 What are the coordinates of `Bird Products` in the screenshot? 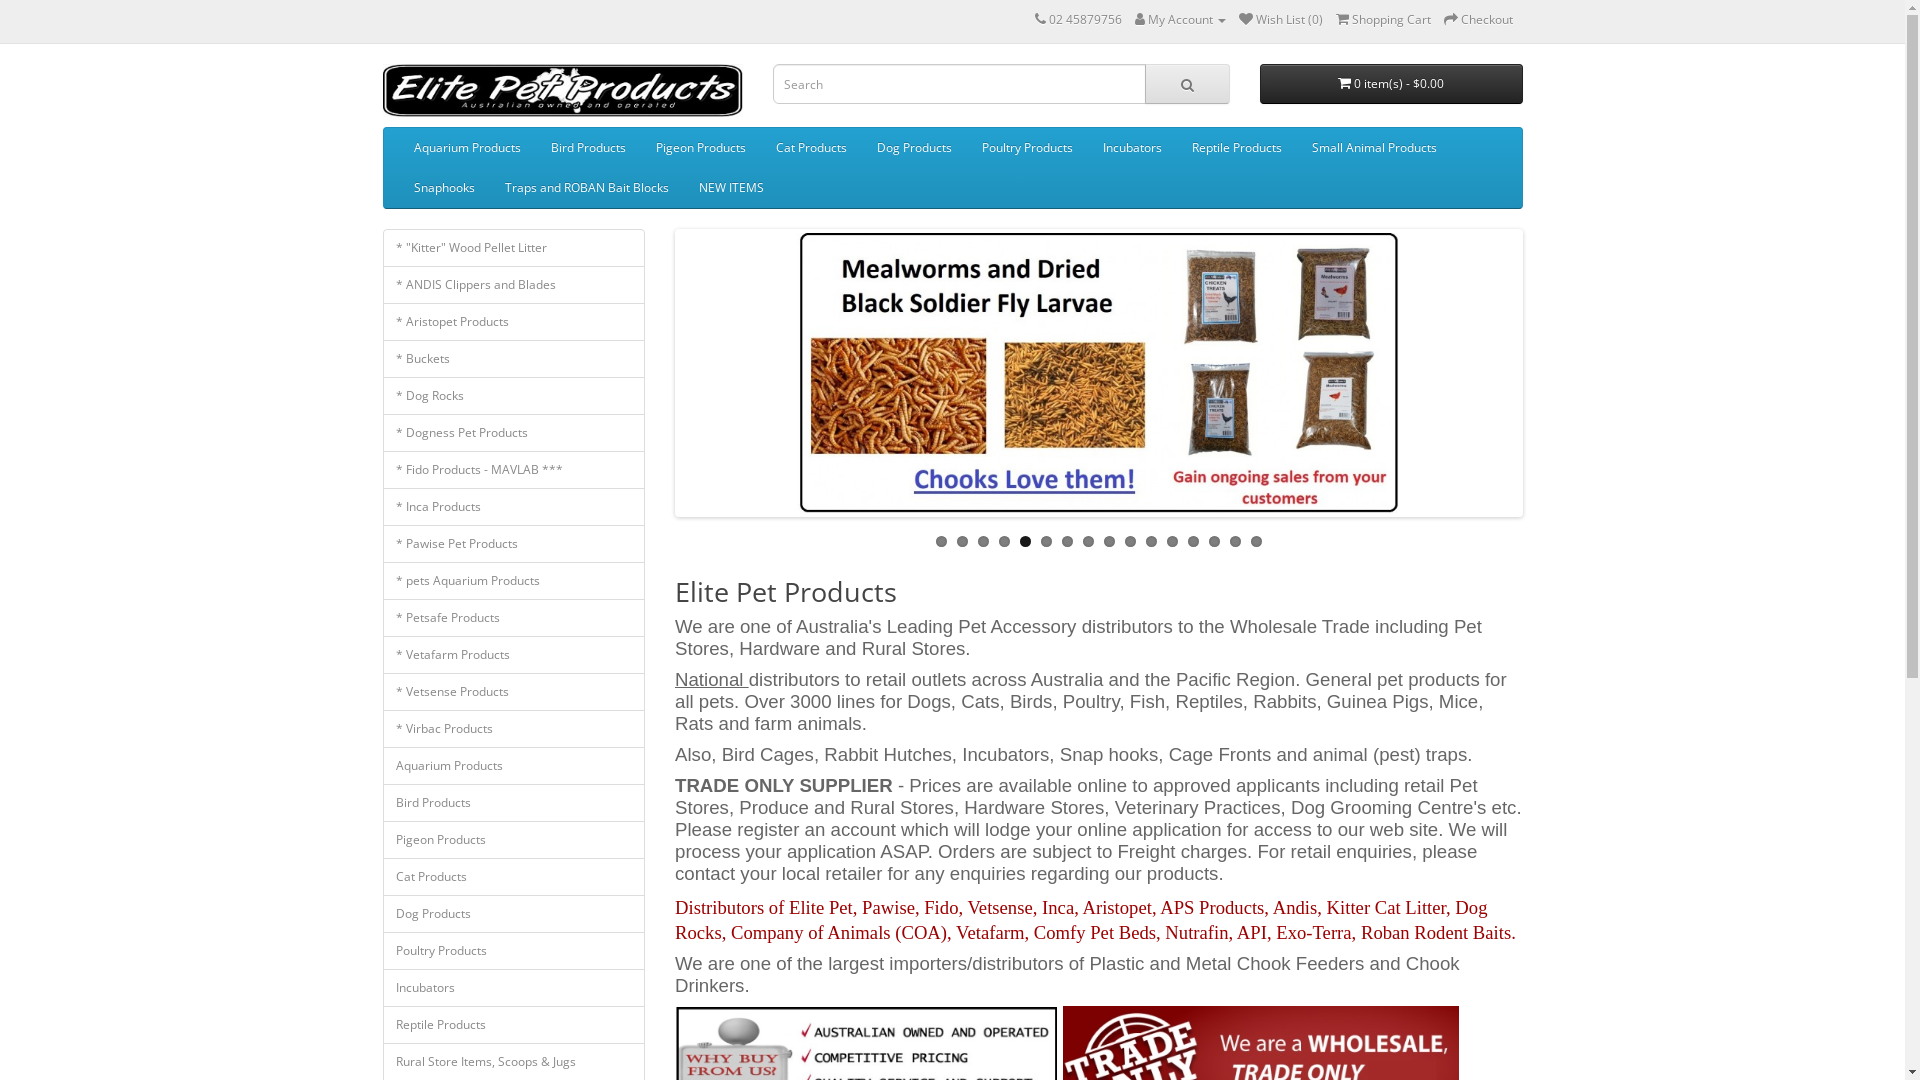 It's located at (588, 148).